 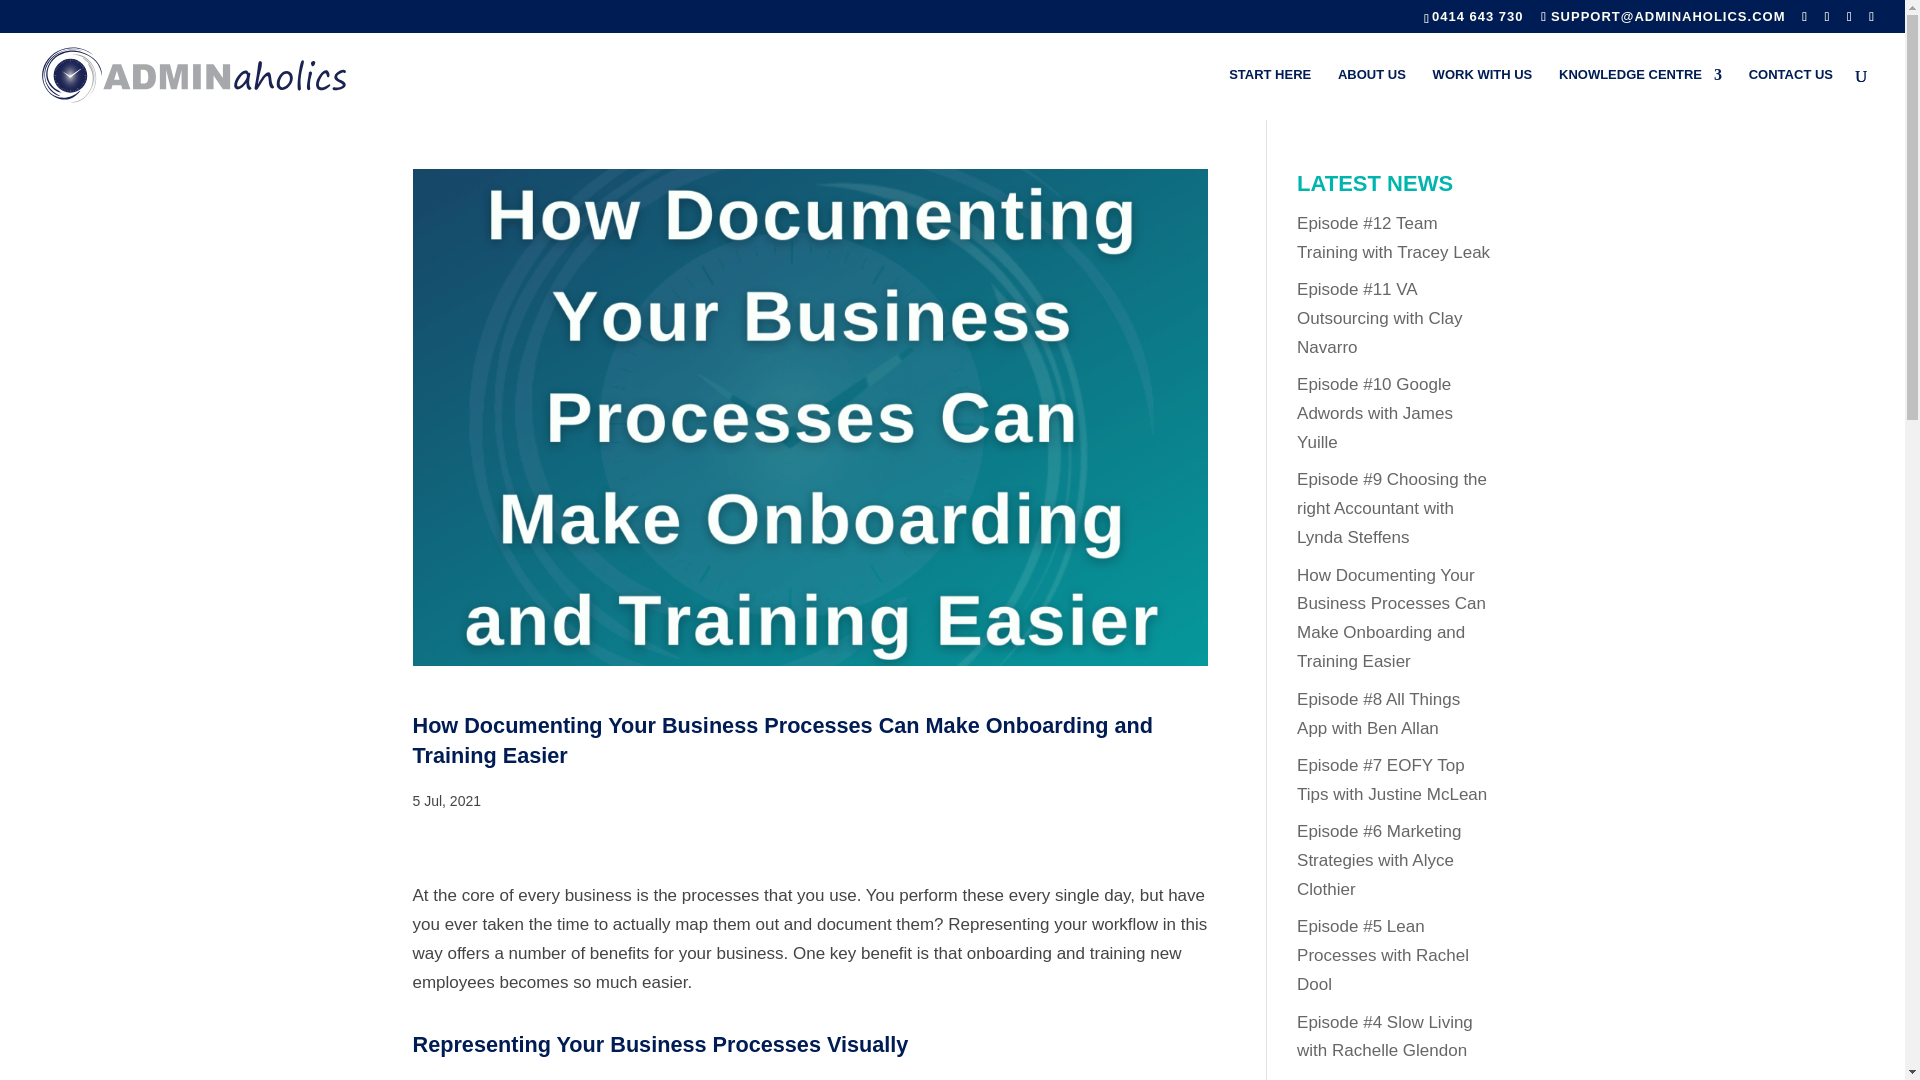 What do you see at coordinates (1482, 94) in the screenshot?
I see `WORK WITH US` at bounding box center [1482, 94].